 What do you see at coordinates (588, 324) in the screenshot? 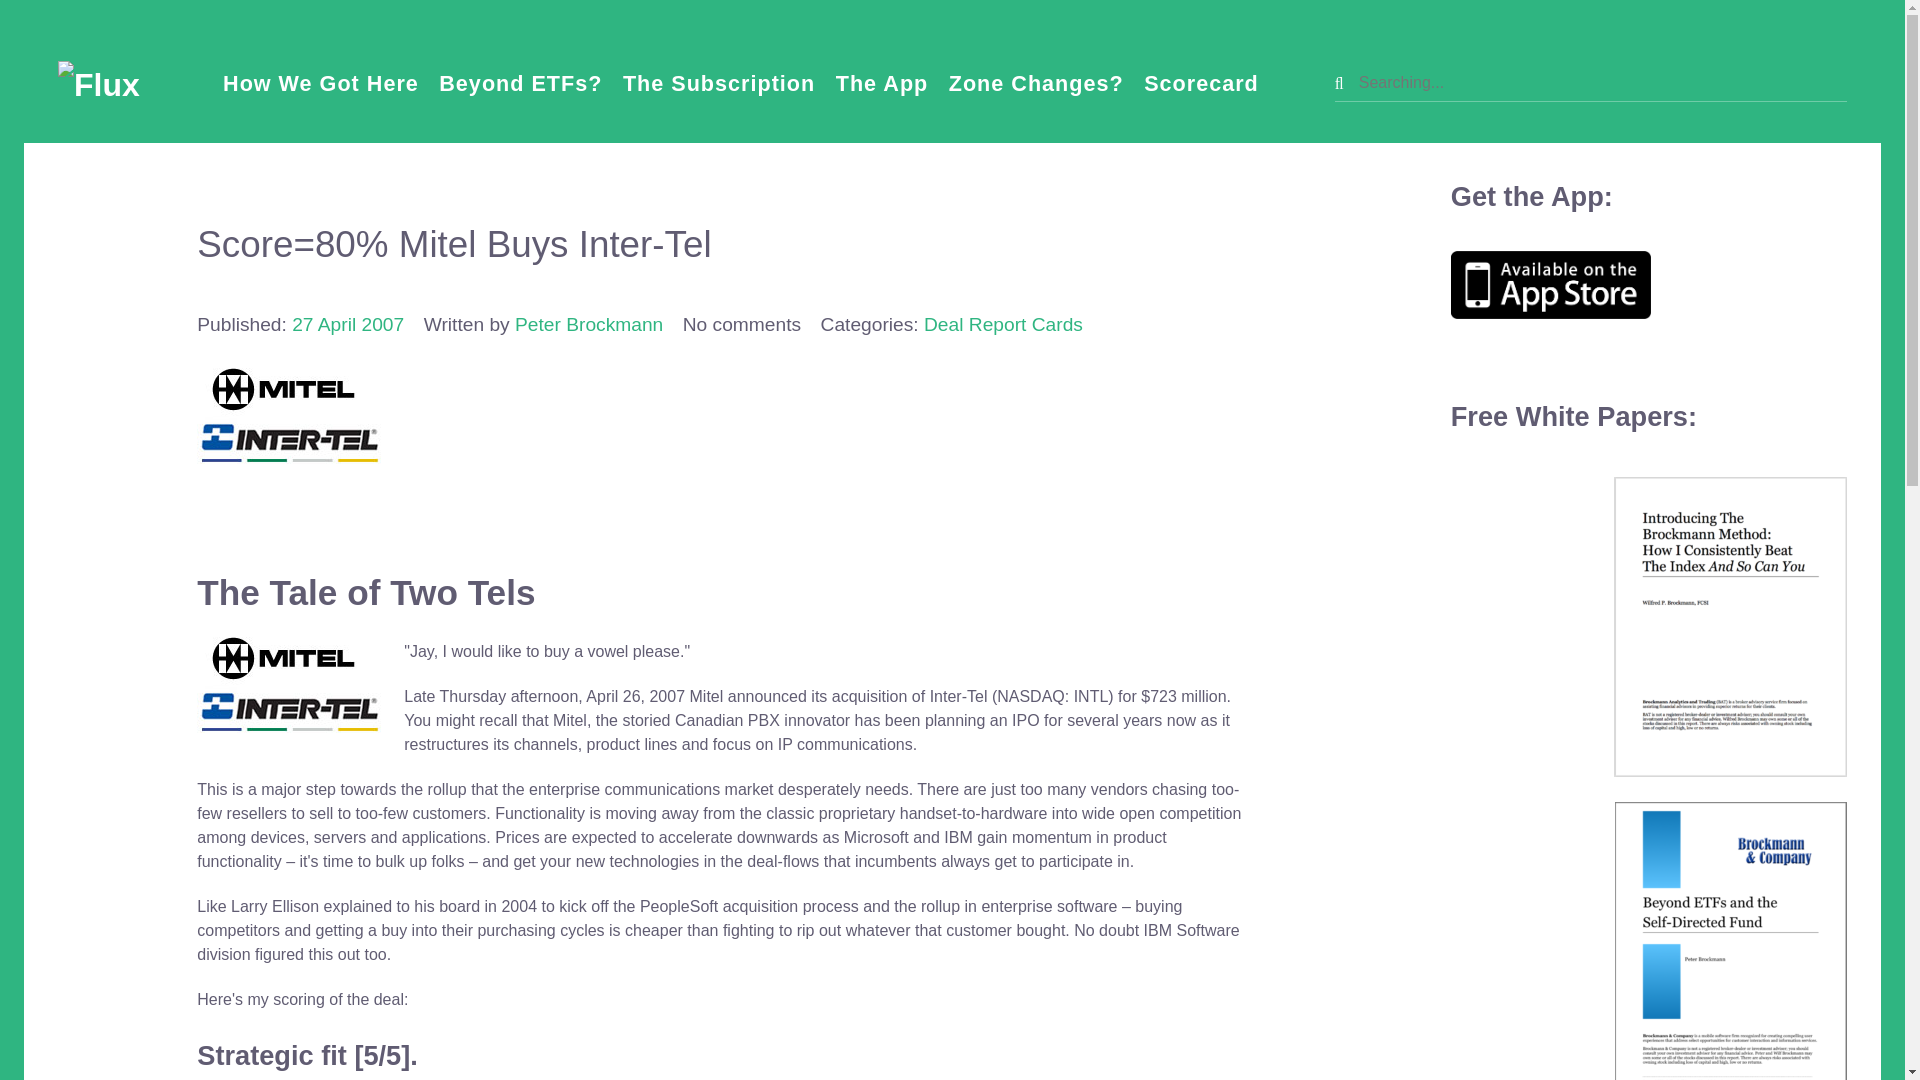
I see `Peter Brockmann` at bounding box center [588, 324].